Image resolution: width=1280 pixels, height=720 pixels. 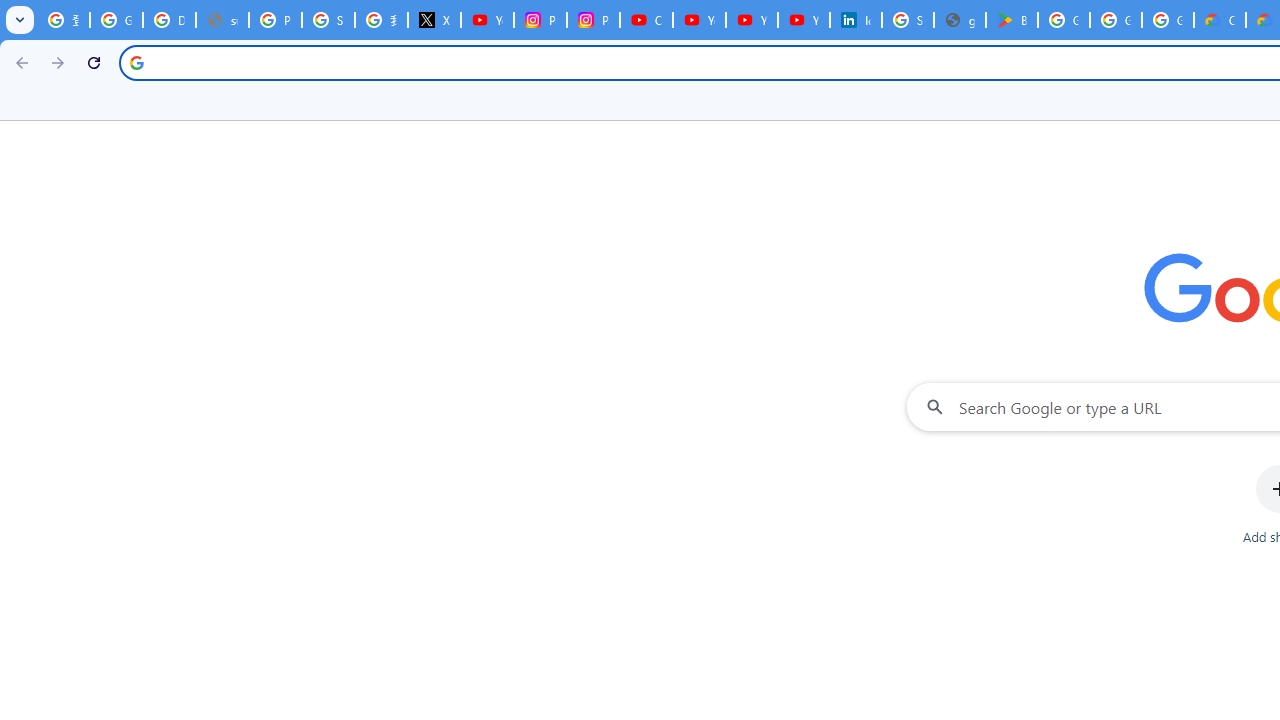 I want to click on Google Workspace - Specific Terms, so click(x=1116, y=20).